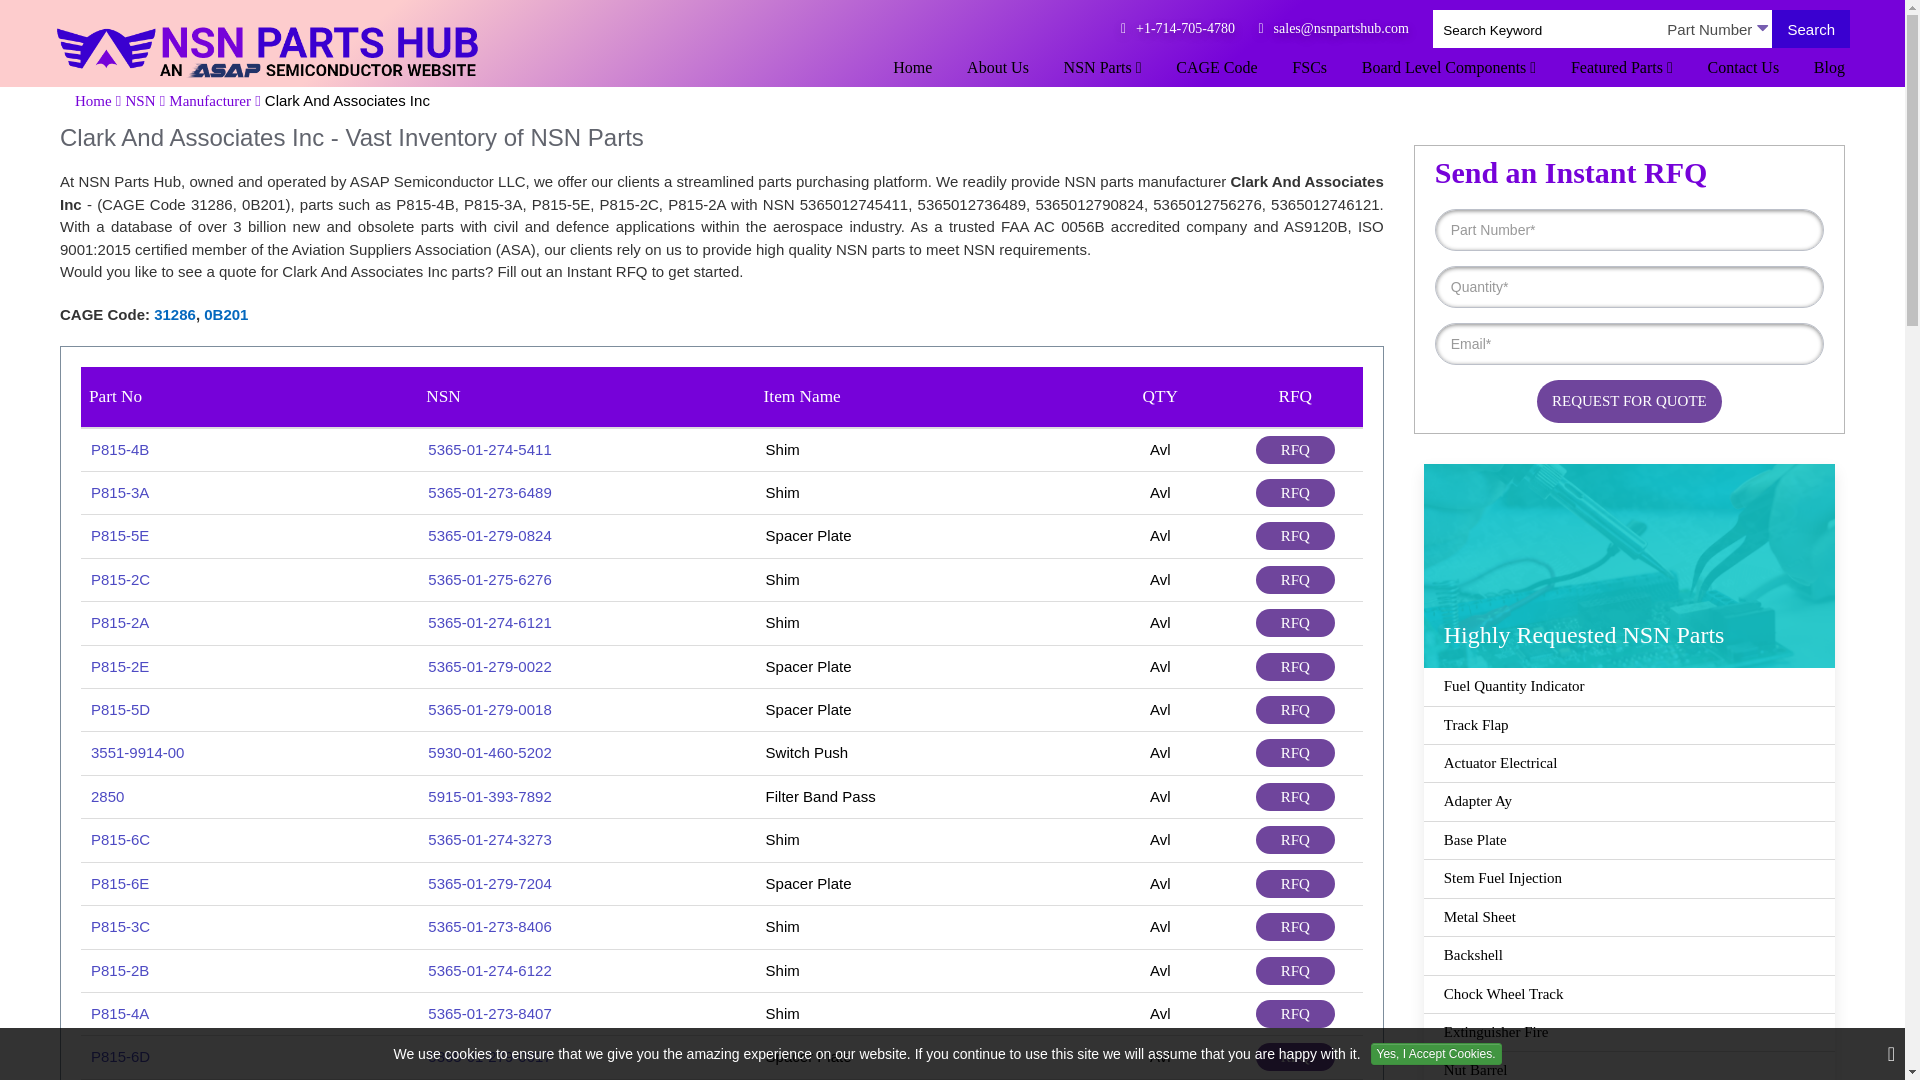 The width and height of the screenshot is (1920, 1080). What do you see at coordinates (1449, 73) in the screenshot?
I see `Board Level Components` at bounding box center [1449, 73].